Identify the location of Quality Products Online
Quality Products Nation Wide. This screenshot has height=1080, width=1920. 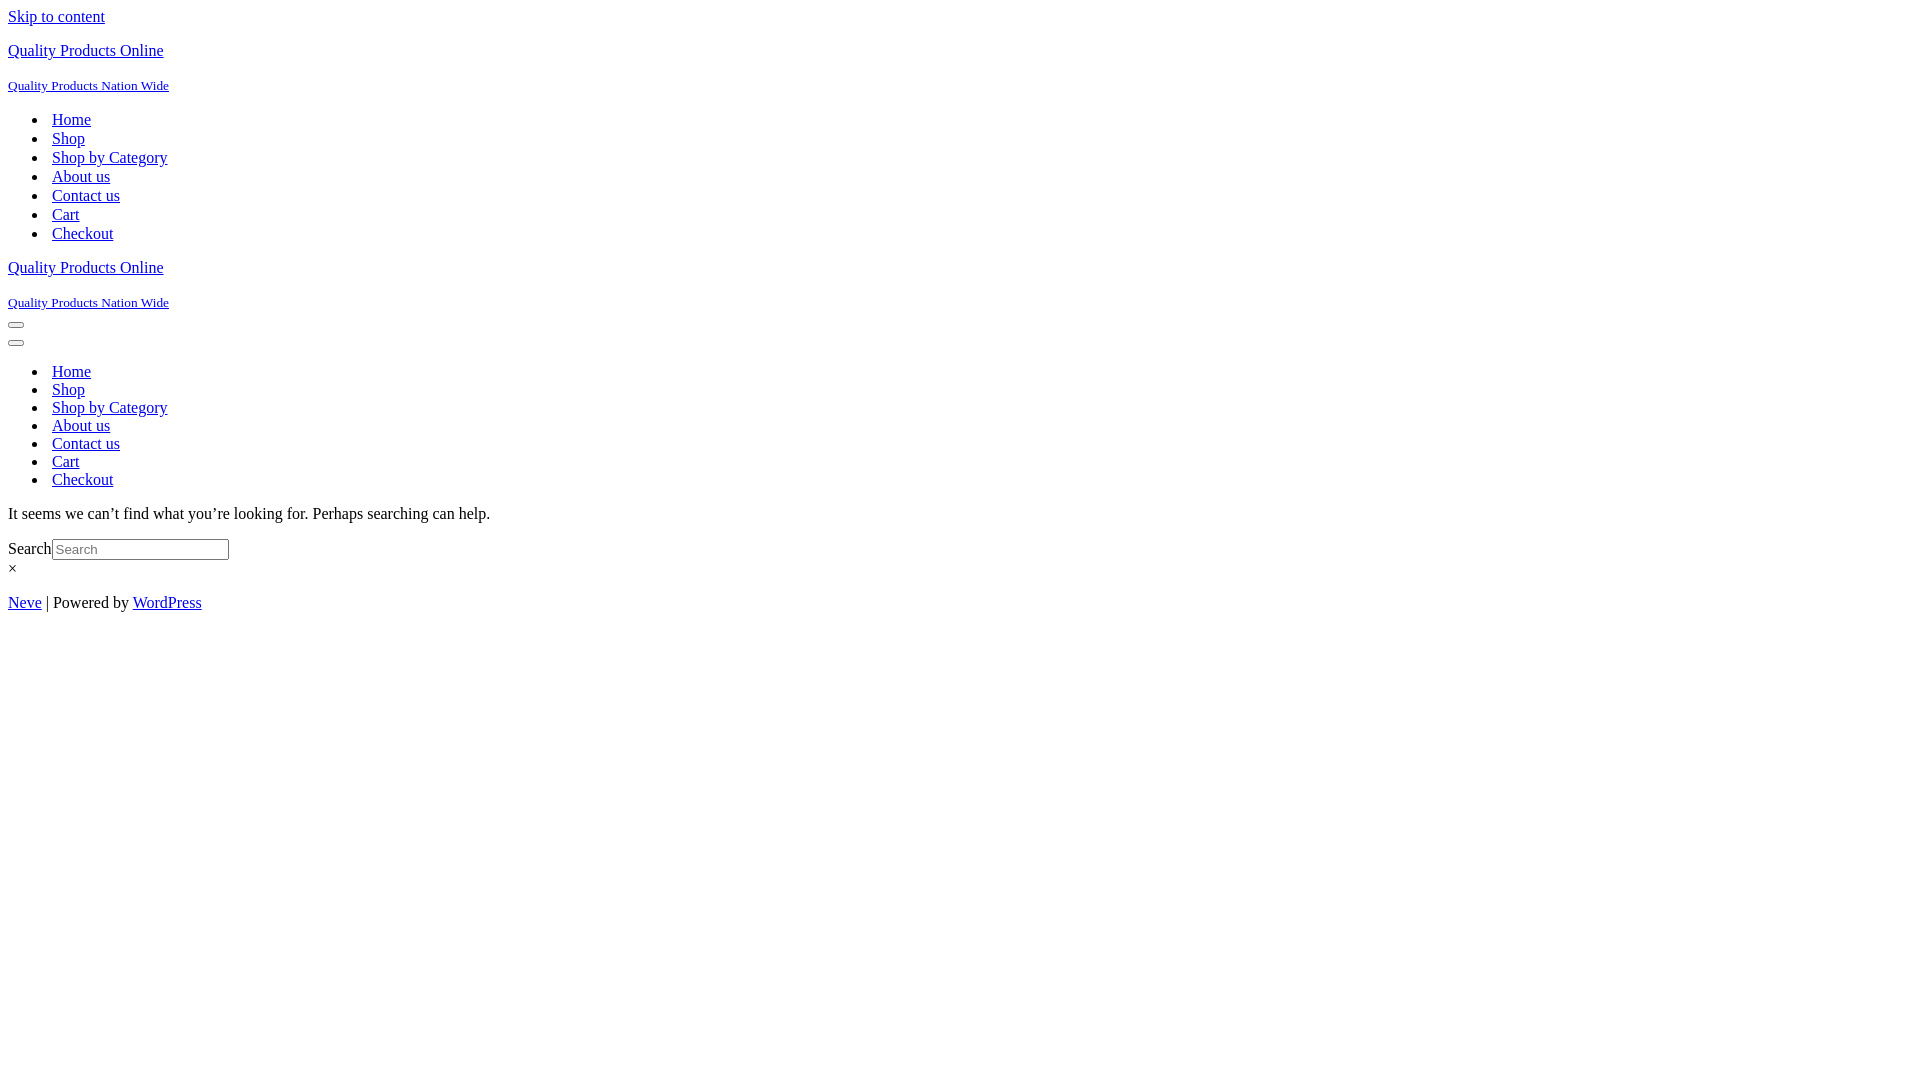
(960, 285).